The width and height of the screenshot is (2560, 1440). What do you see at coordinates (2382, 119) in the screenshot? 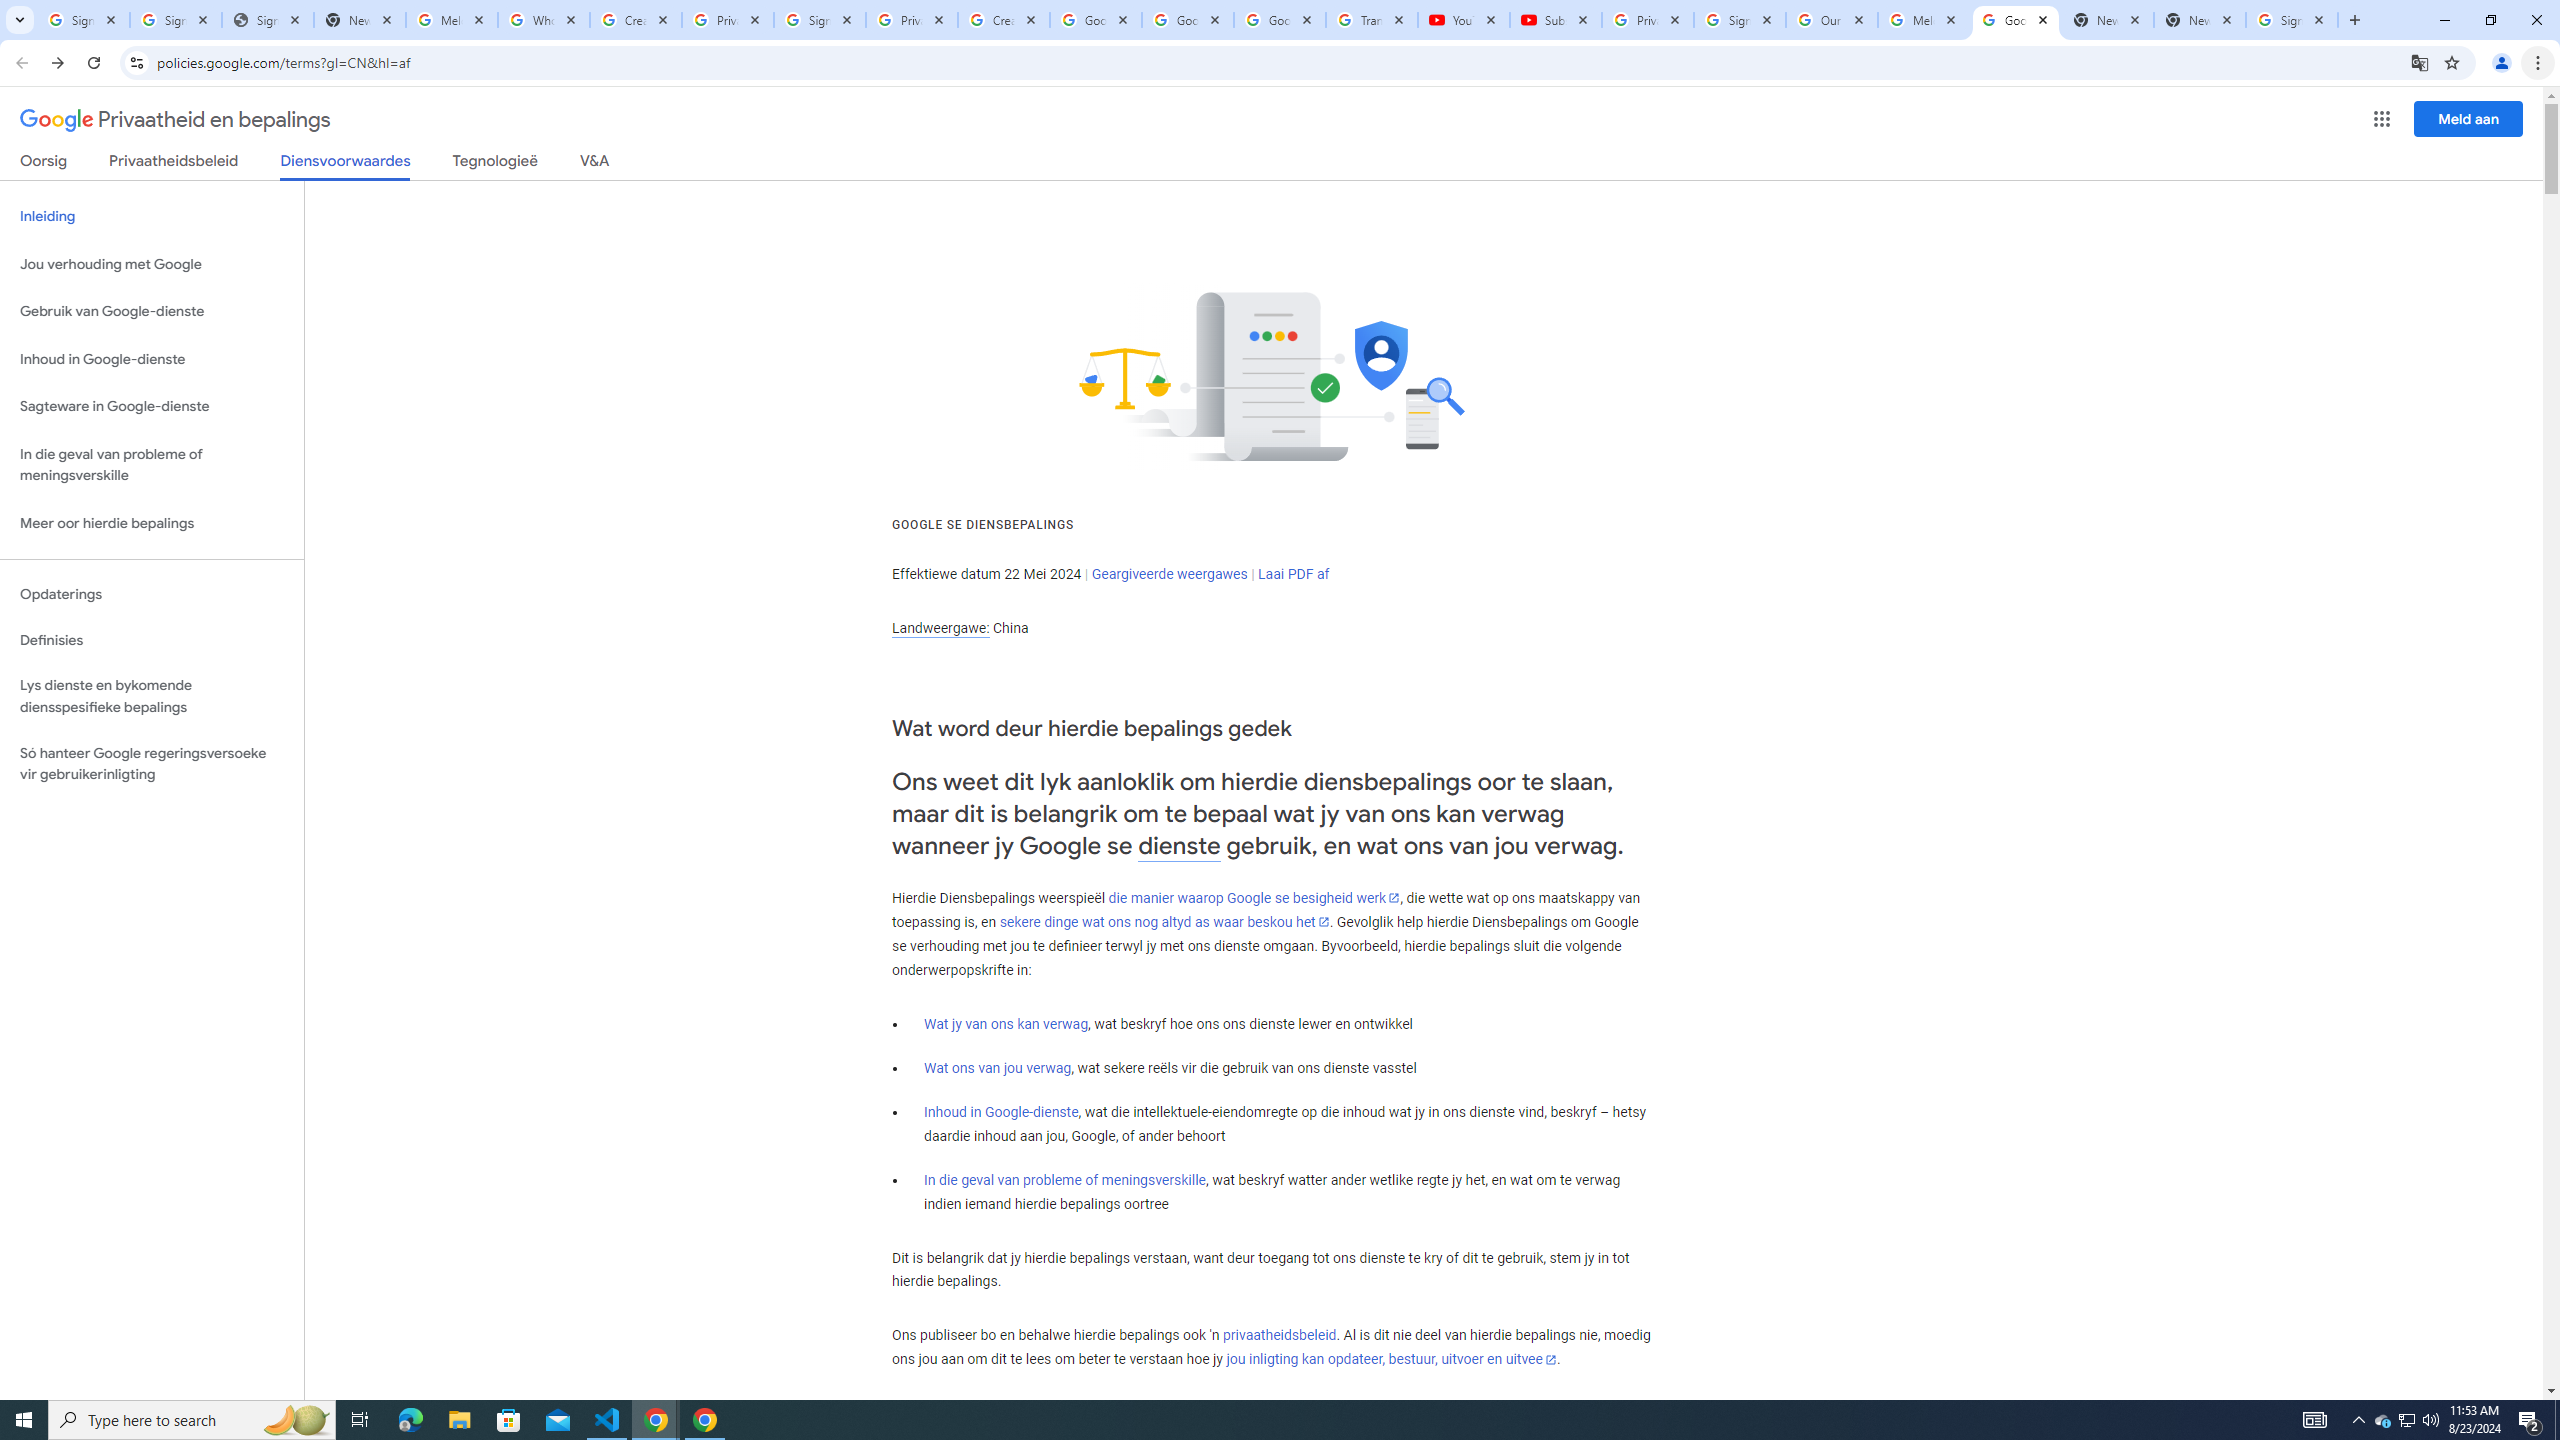
I see `Google-programme` at bounding box center [2382, 119].